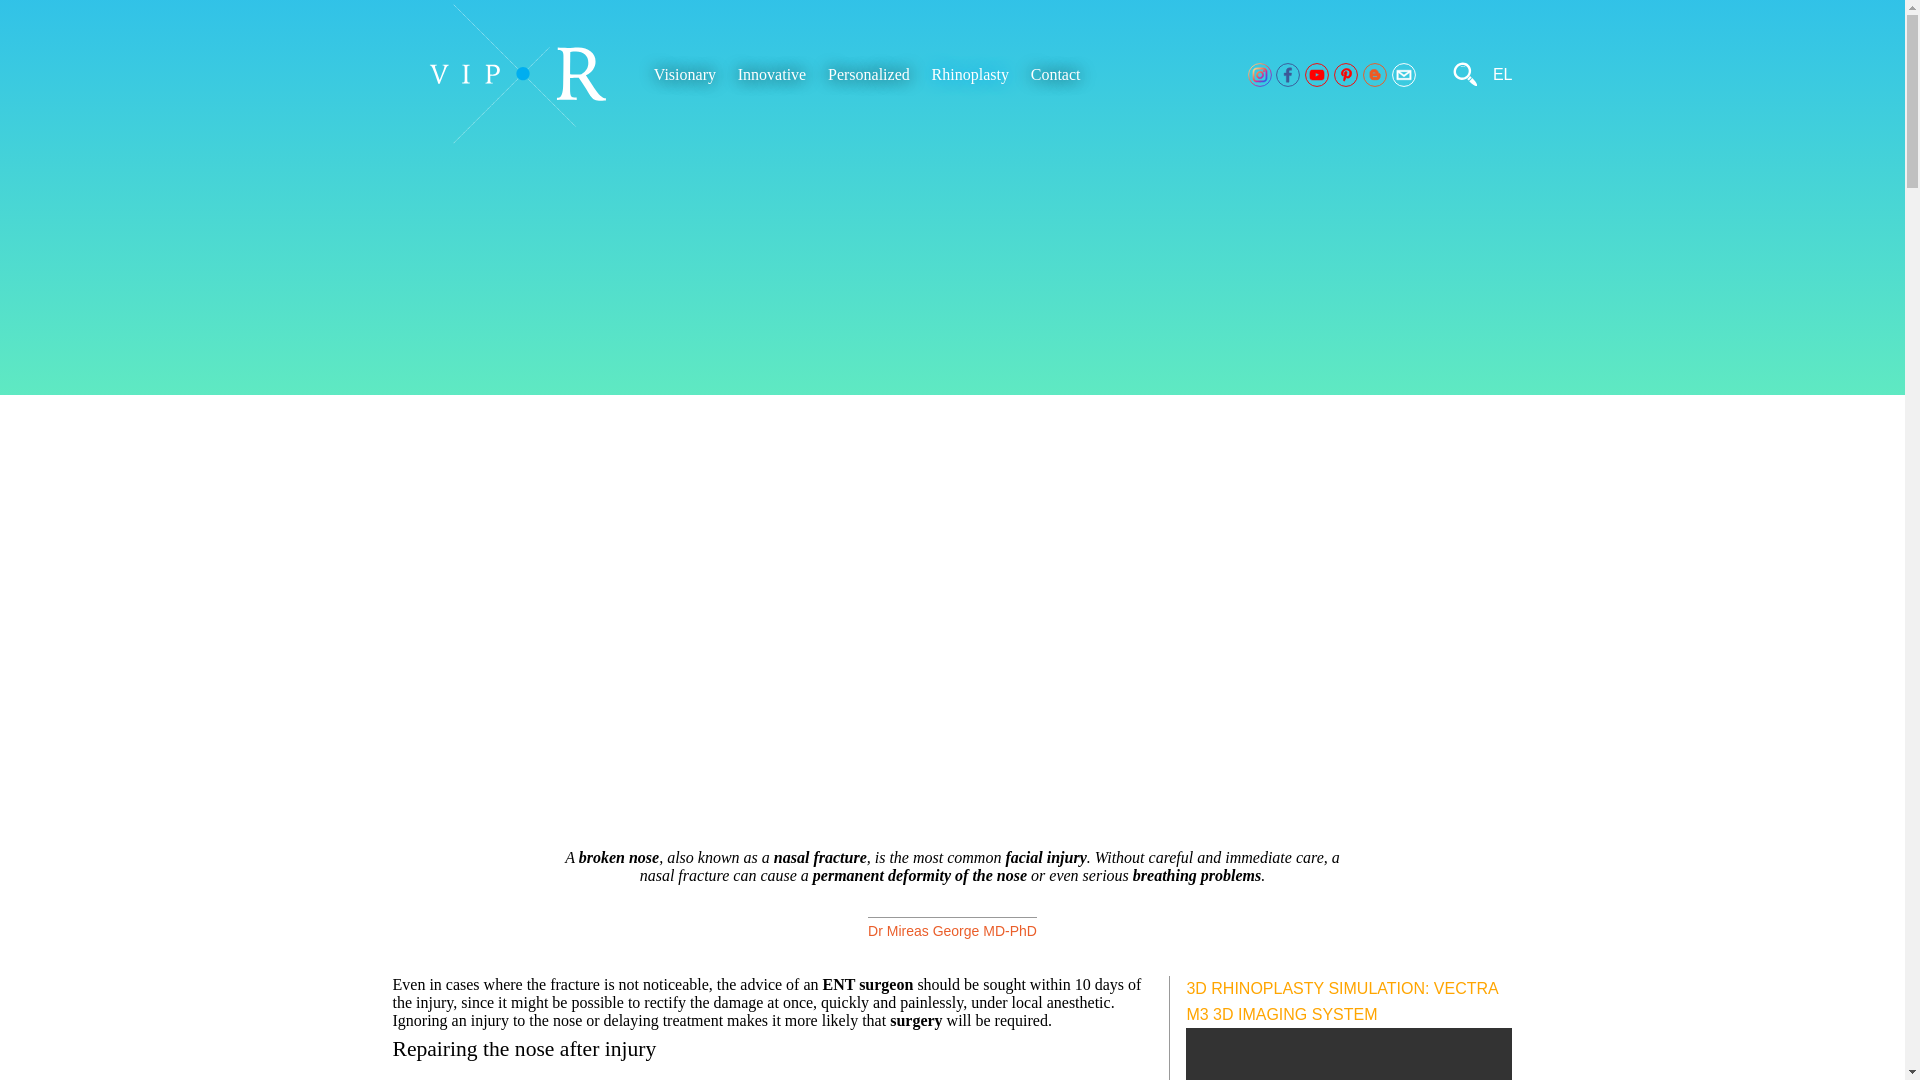 The width and height of the screenshot is (1920, 1080). I want to click on Contact, so click(1056, 74).